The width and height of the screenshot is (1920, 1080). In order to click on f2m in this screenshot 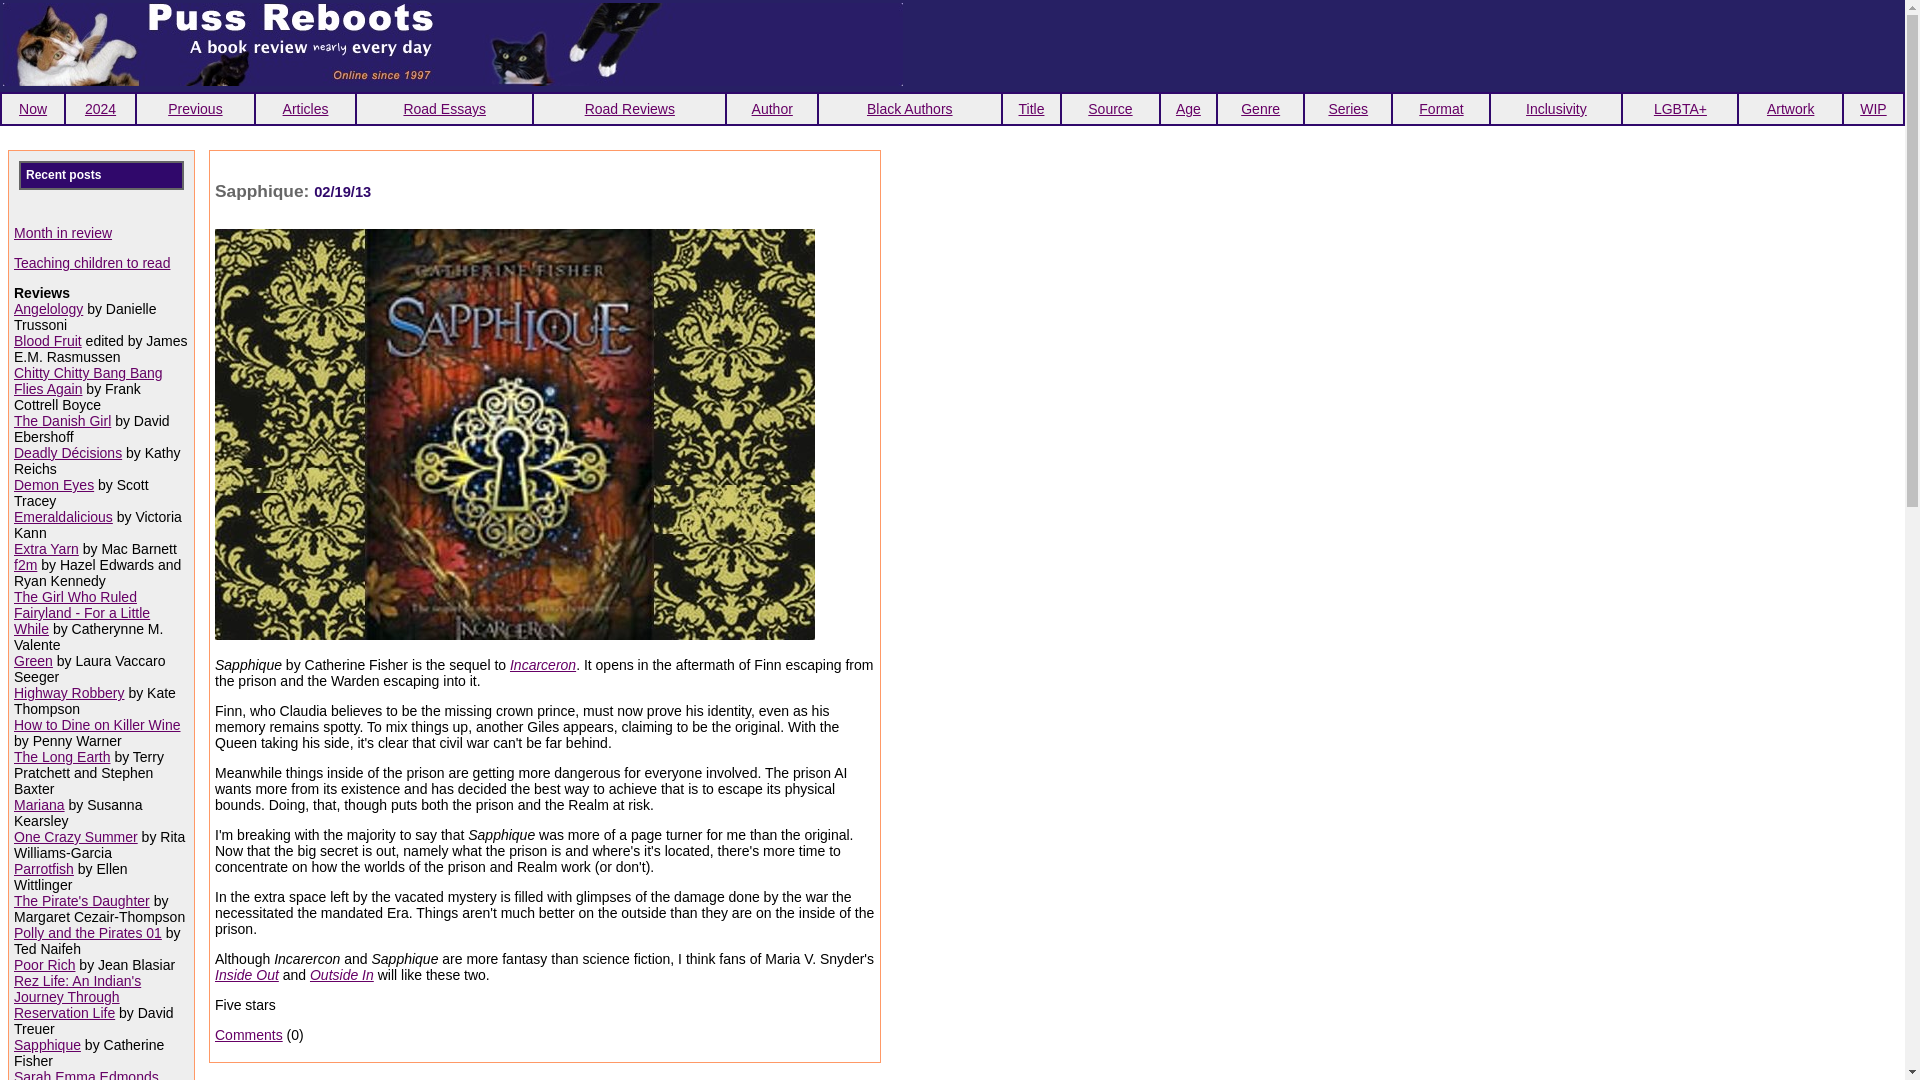, I will do `click(24, 565)`.